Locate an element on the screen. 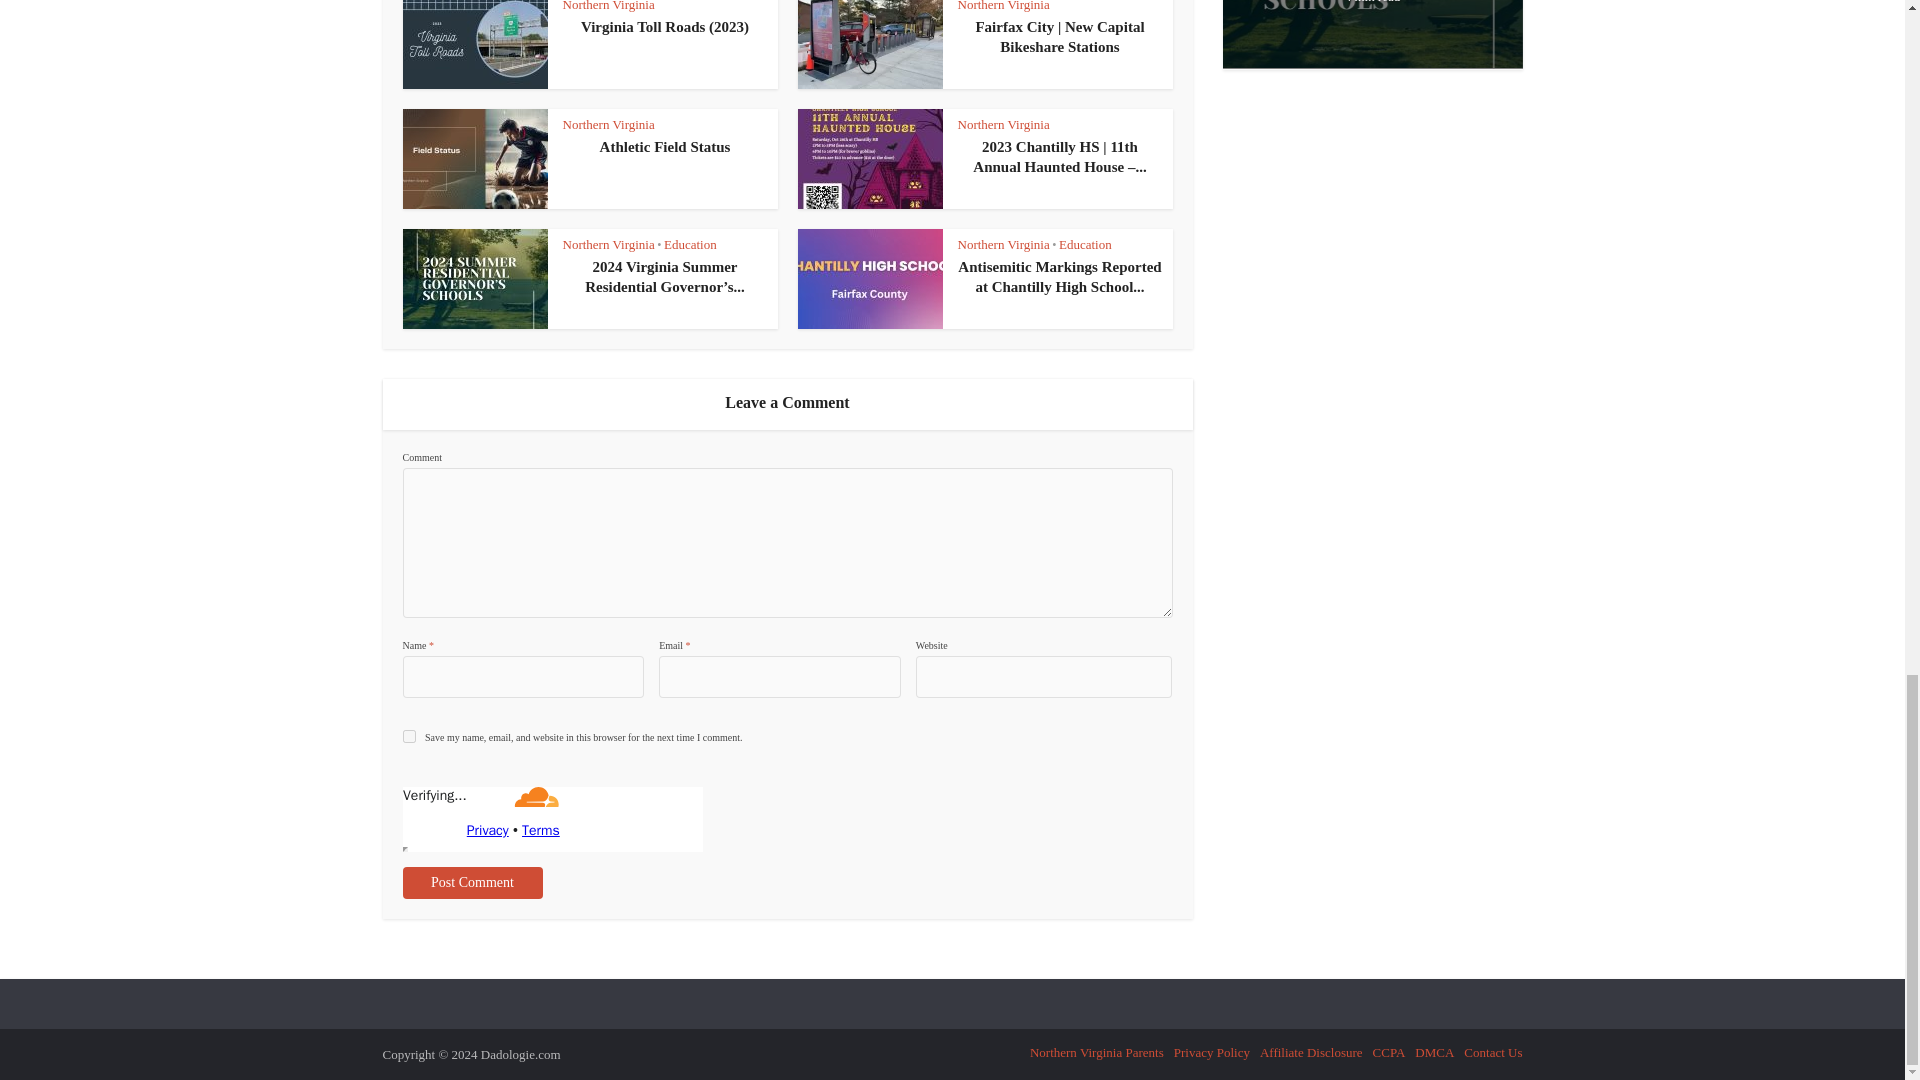 This screenshot has height=1080, width=1920. yes is located at coordinates (408, 736).